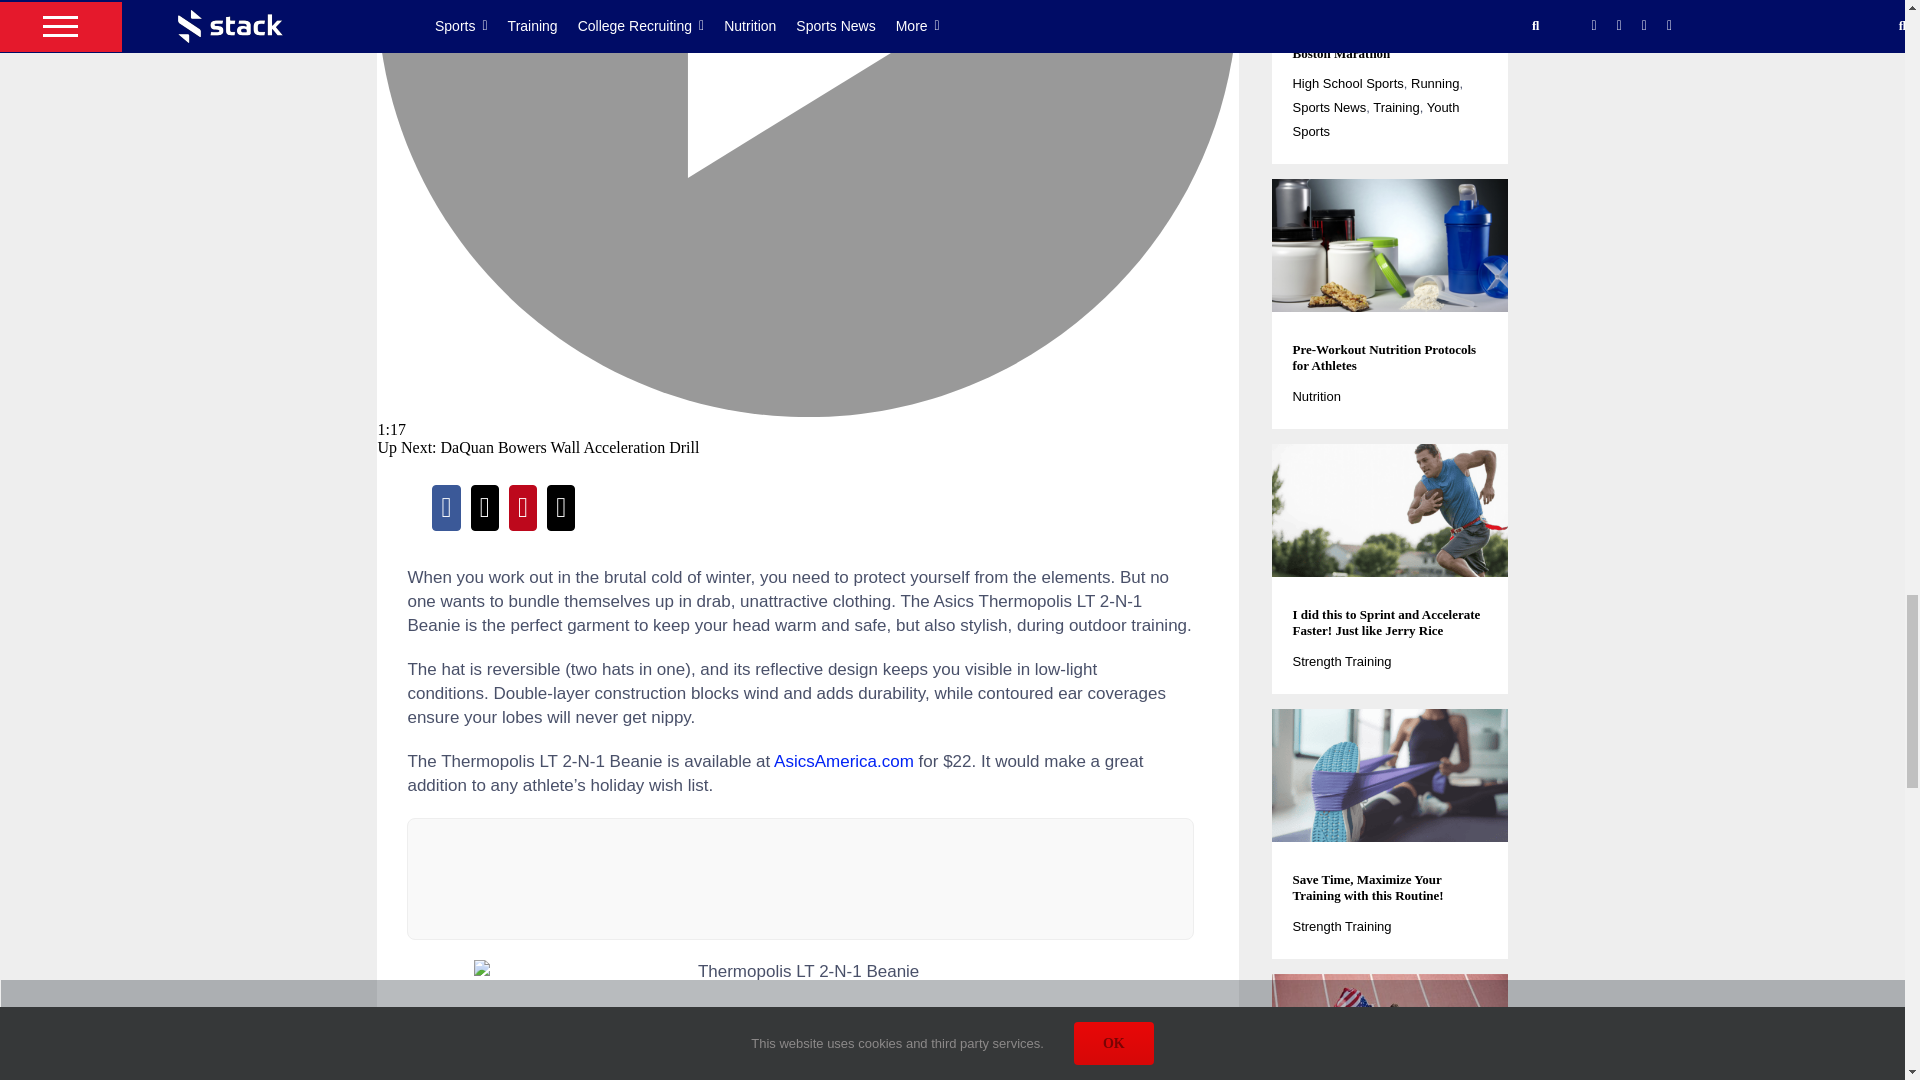  I want to click on Thermopolis LT 2-N-1 Beanie - STACK, so click(801, 1020).